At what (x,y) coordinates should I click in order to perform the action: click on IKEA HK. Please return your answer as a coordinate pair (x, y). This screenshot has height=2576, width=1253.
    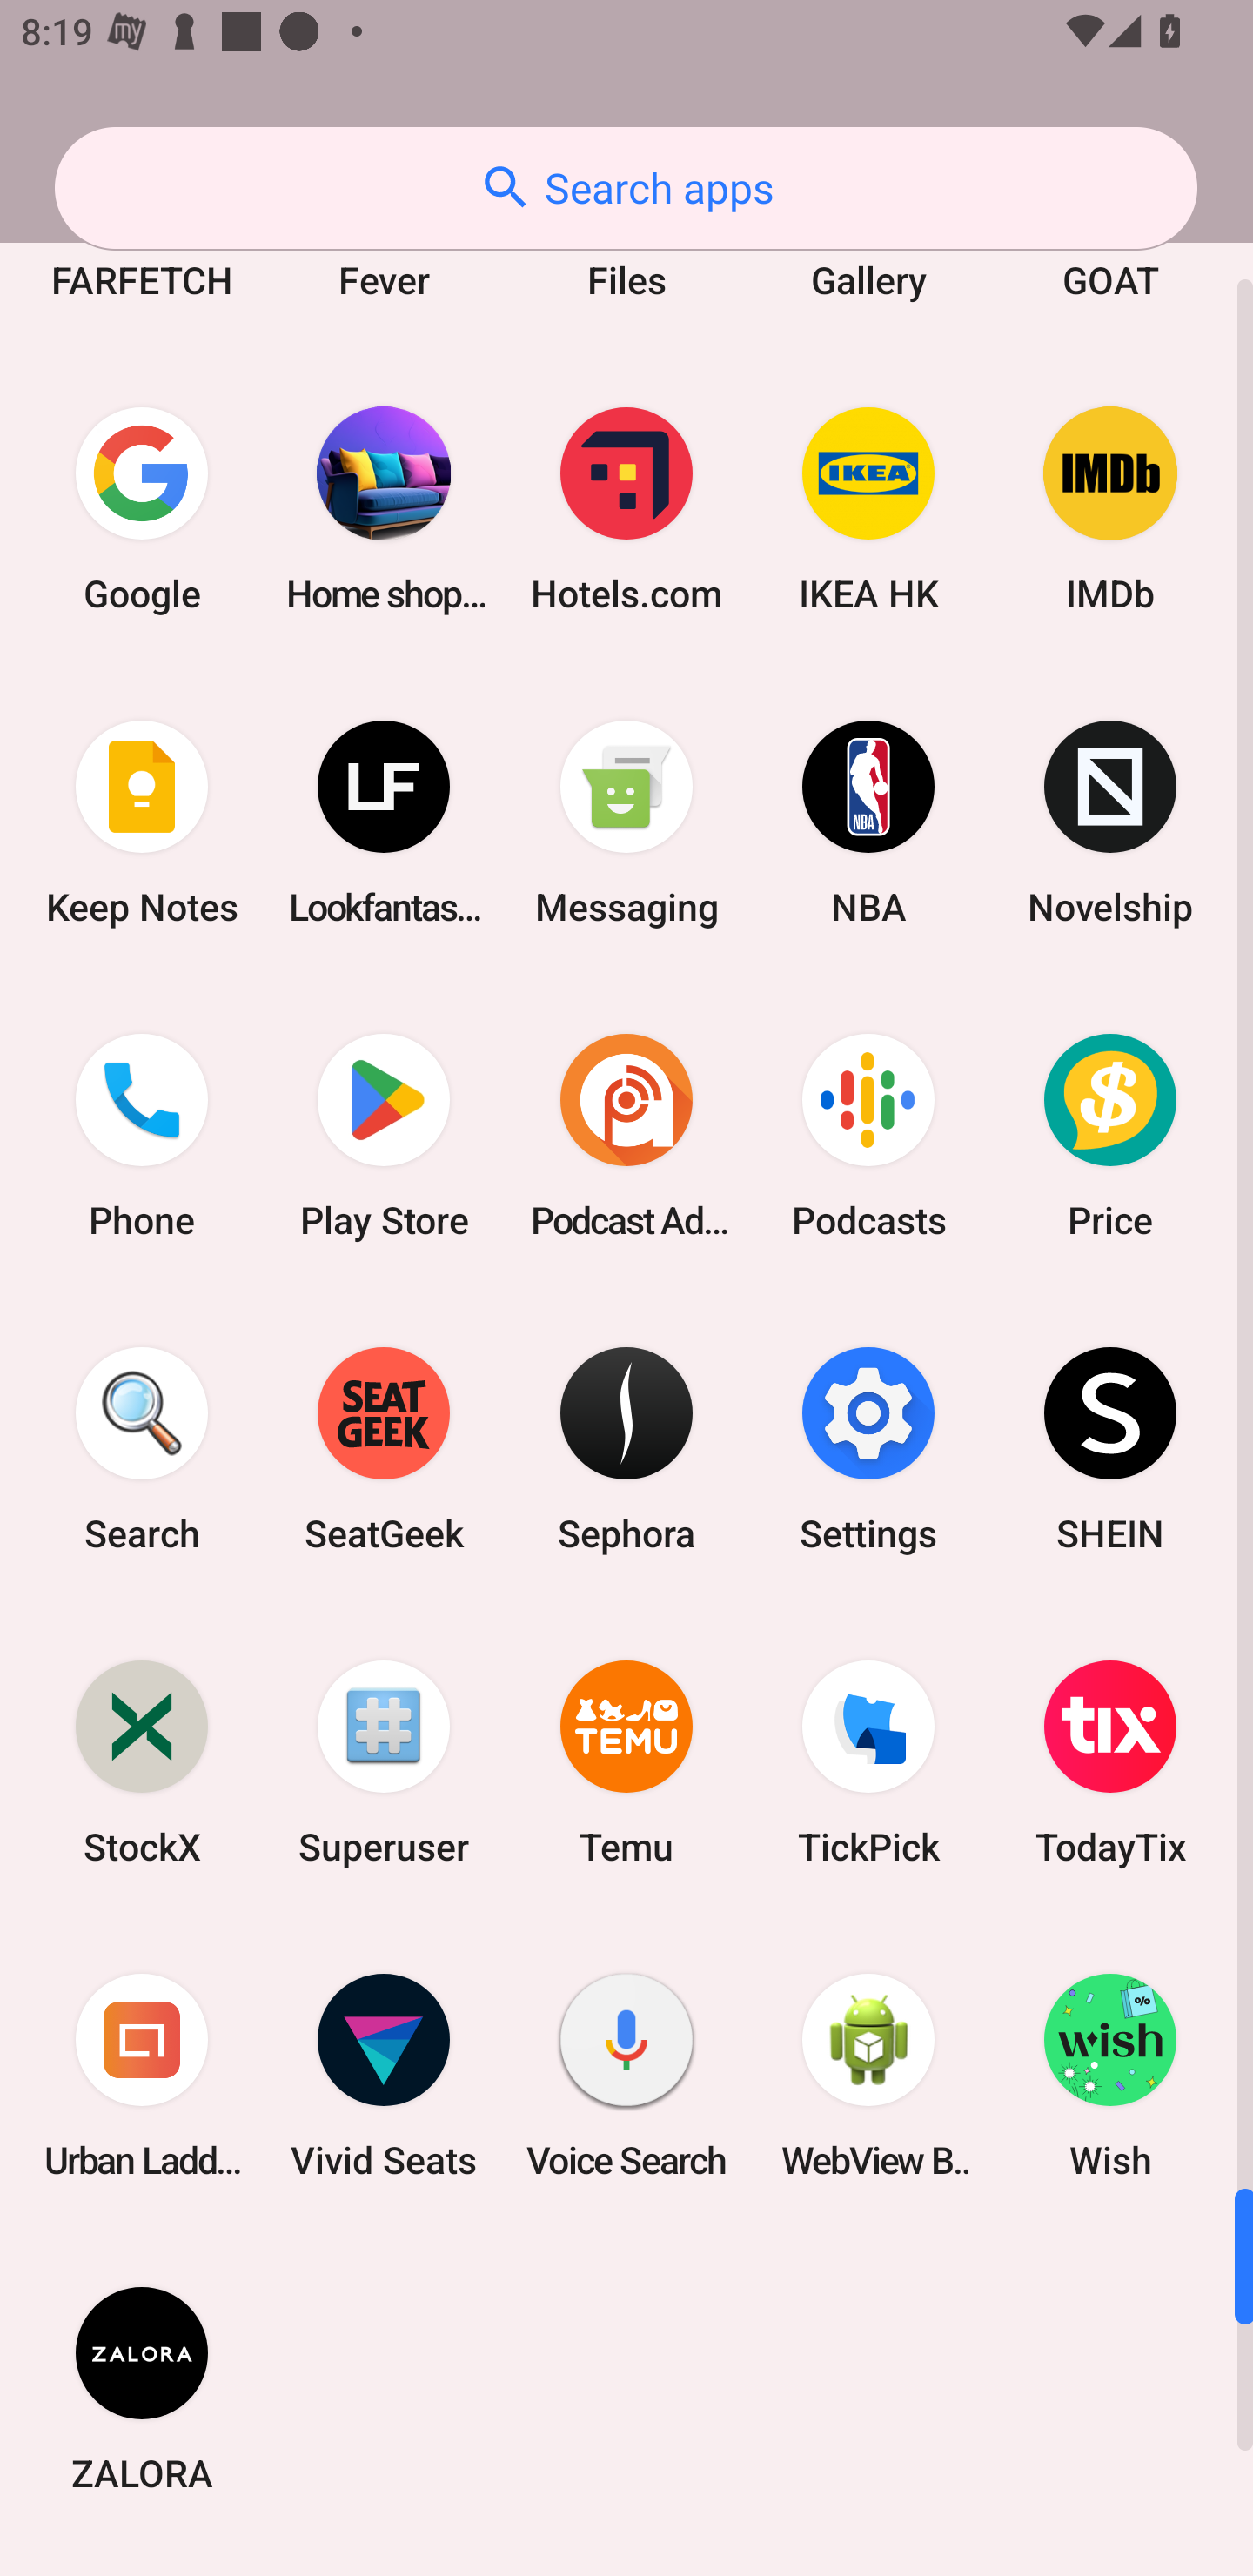
    Looking at the image, I should click on (868, 508).